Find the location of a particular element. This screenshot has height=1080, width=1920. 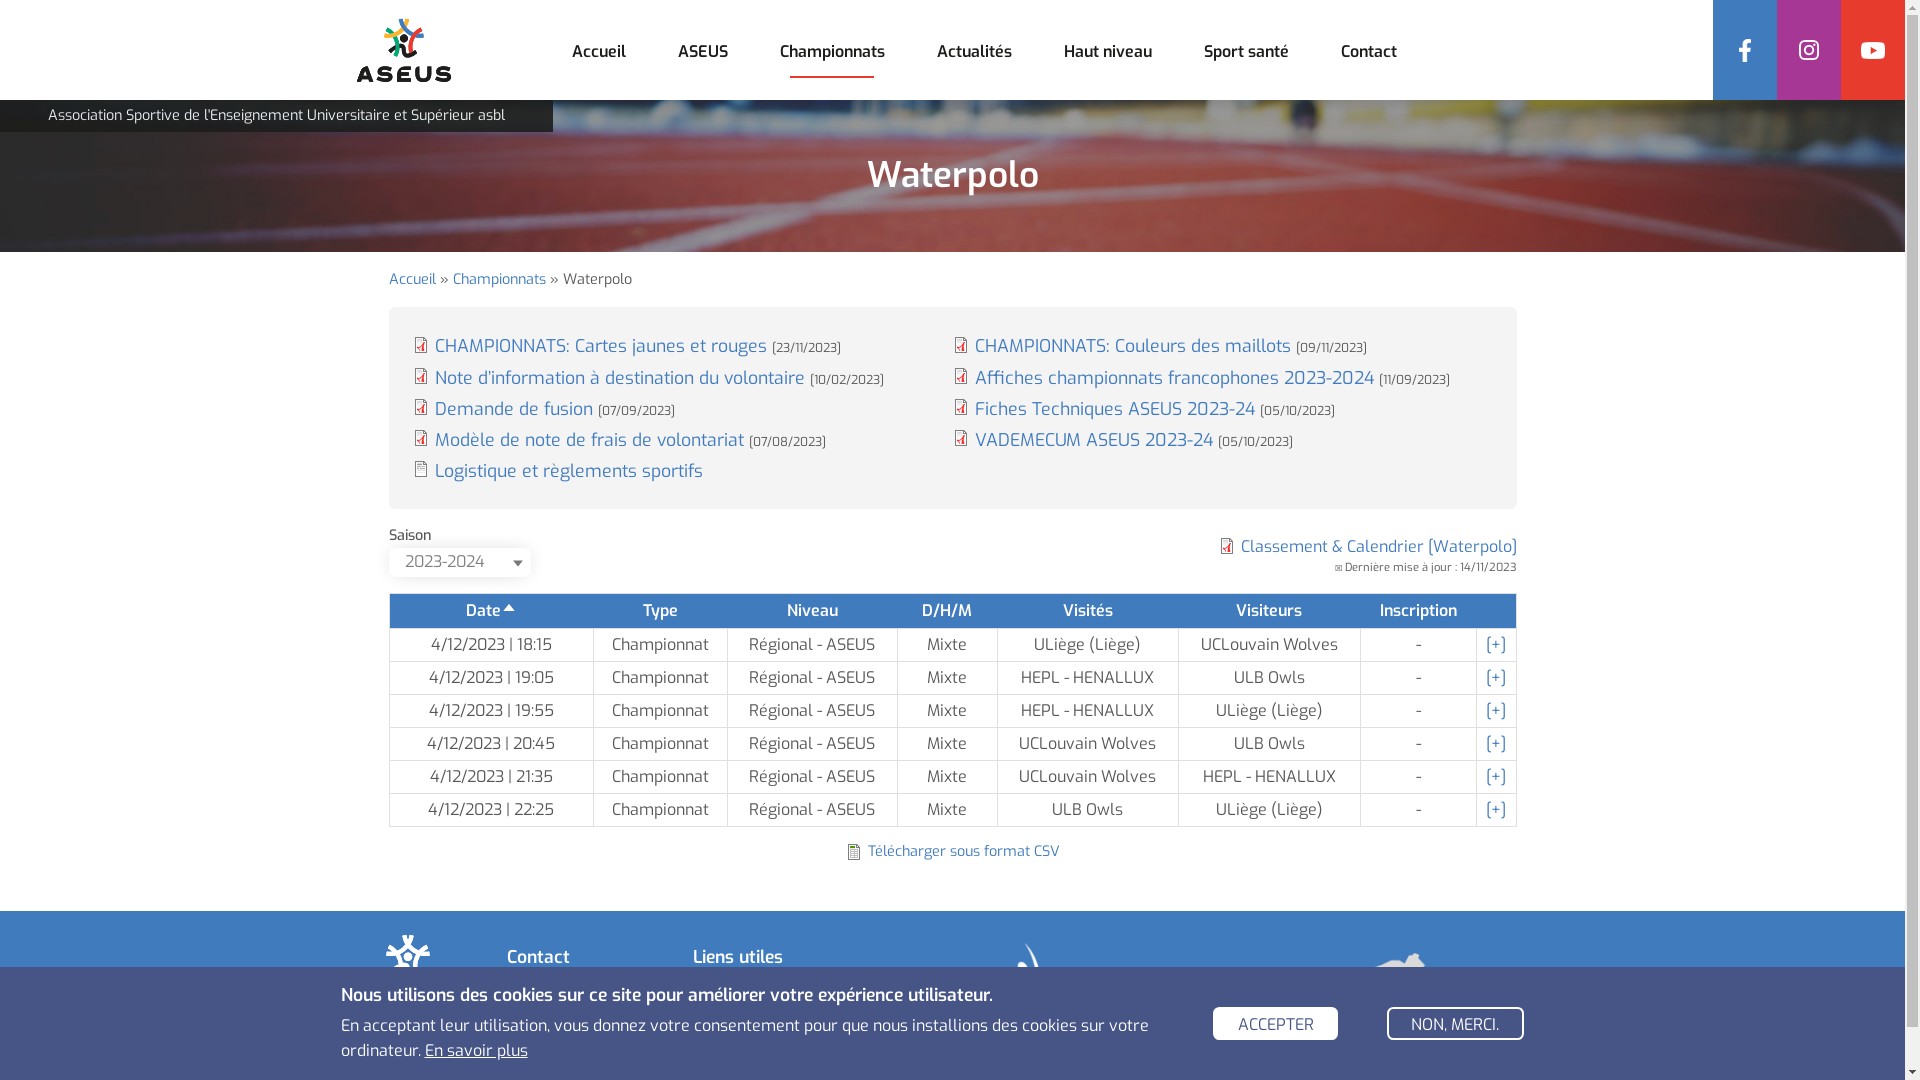

CHAMPIONNATS: Couleurs des maillots [09/11/2023] is located at coordinates (1159, 346).